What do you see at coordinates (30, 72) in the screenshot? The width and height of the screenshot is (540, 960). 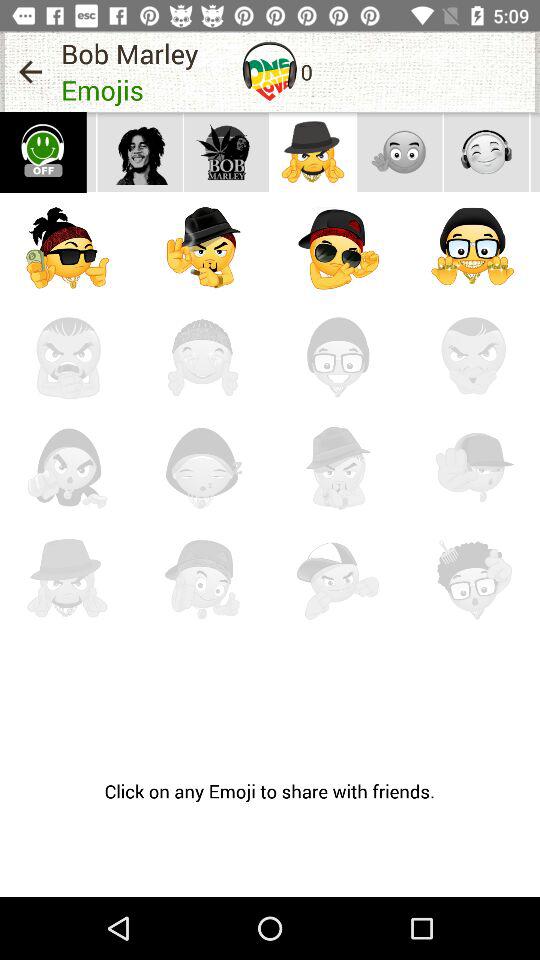 I see `go back` at bounding box center [30, 72].